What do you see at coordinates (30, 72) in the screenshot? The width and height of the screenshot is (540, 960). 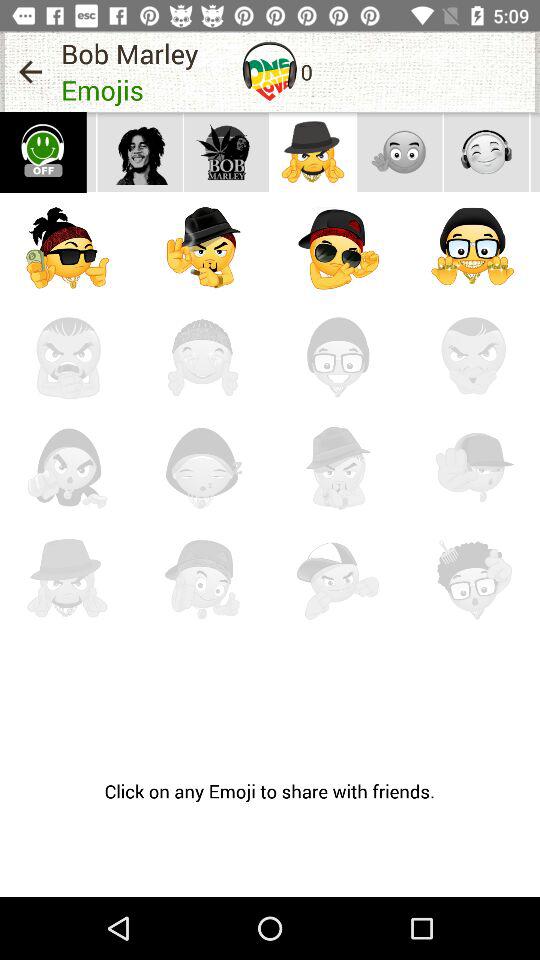 I see `go back` at bounding box center [30, 72].